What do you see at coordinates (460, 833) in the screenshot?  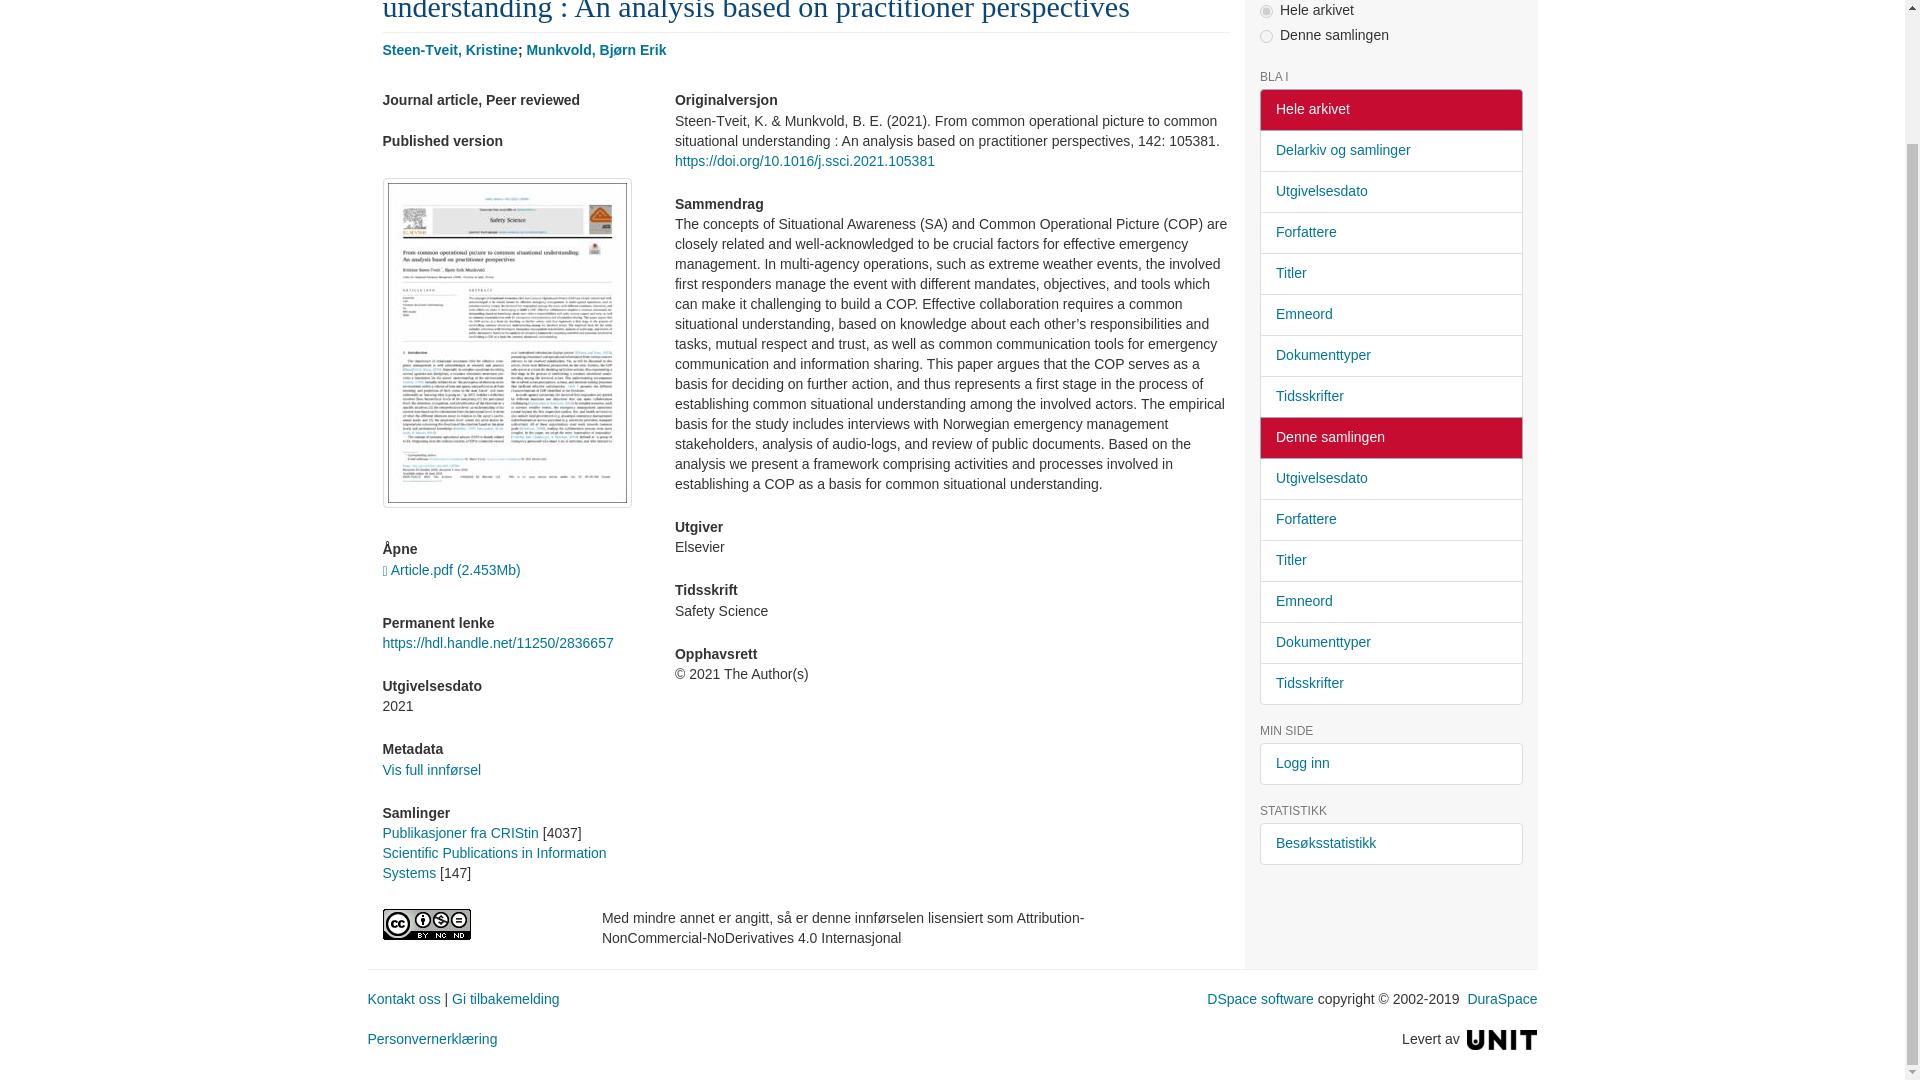 I see `Publikasjoner fra CRIStin` at bounding box center [460, 833].